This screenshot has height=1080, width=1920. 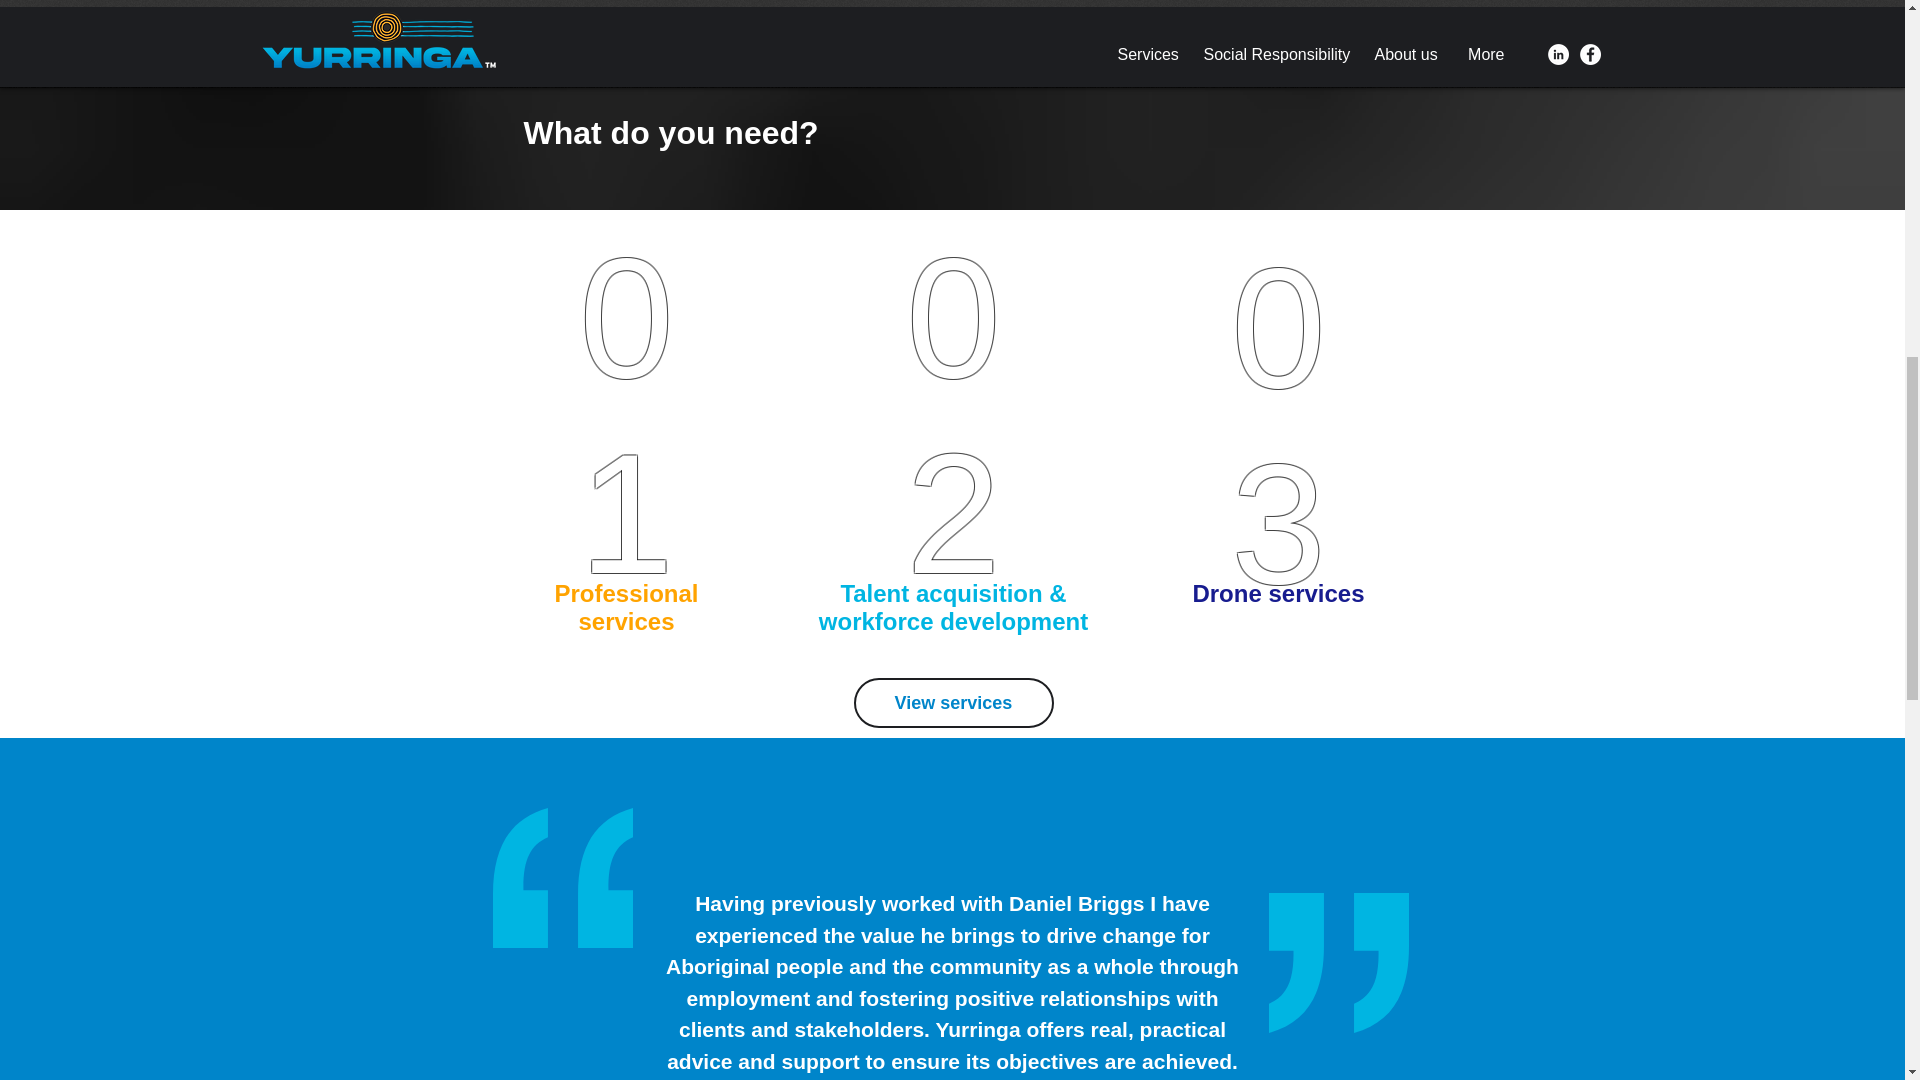 I want to click on Professional services, so click(x=626, y=607).